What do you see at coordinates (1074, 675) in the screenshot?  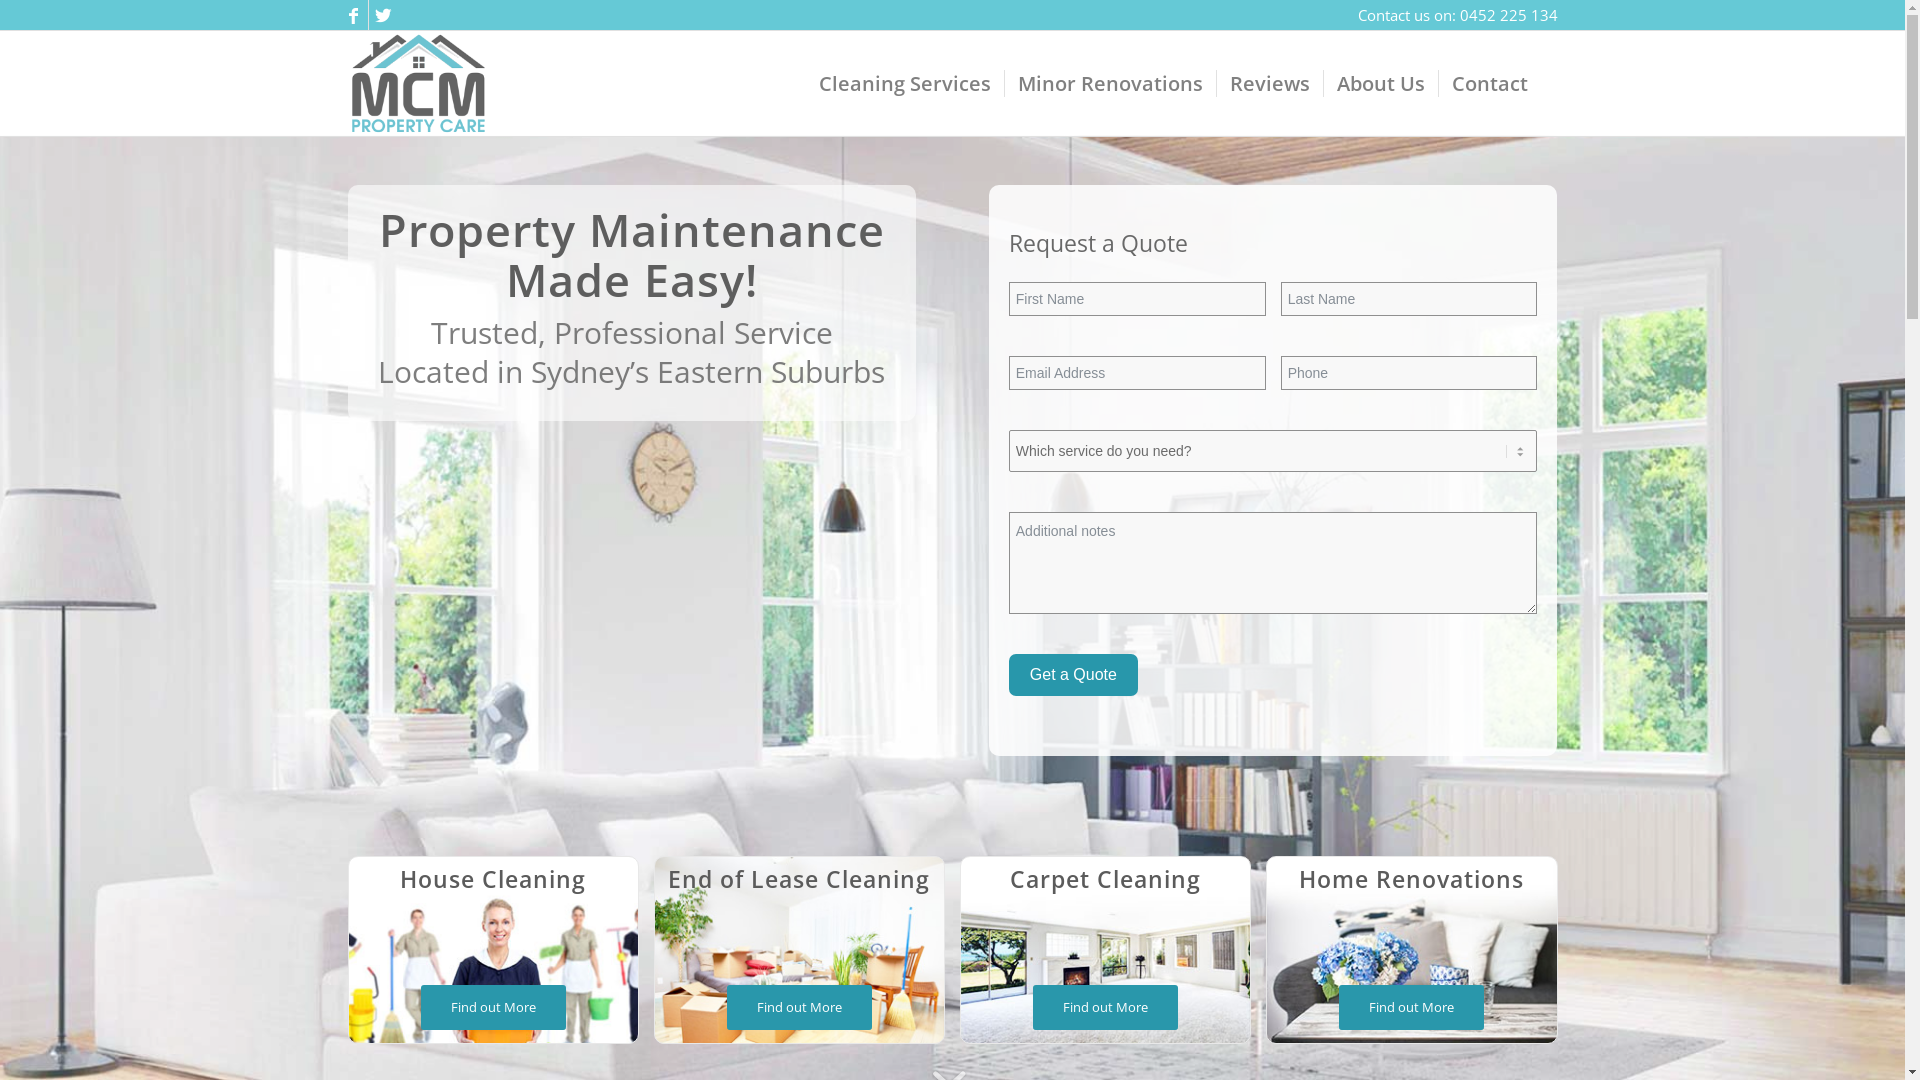 I see `Get a Quote` at bounding box center [1074, 675].